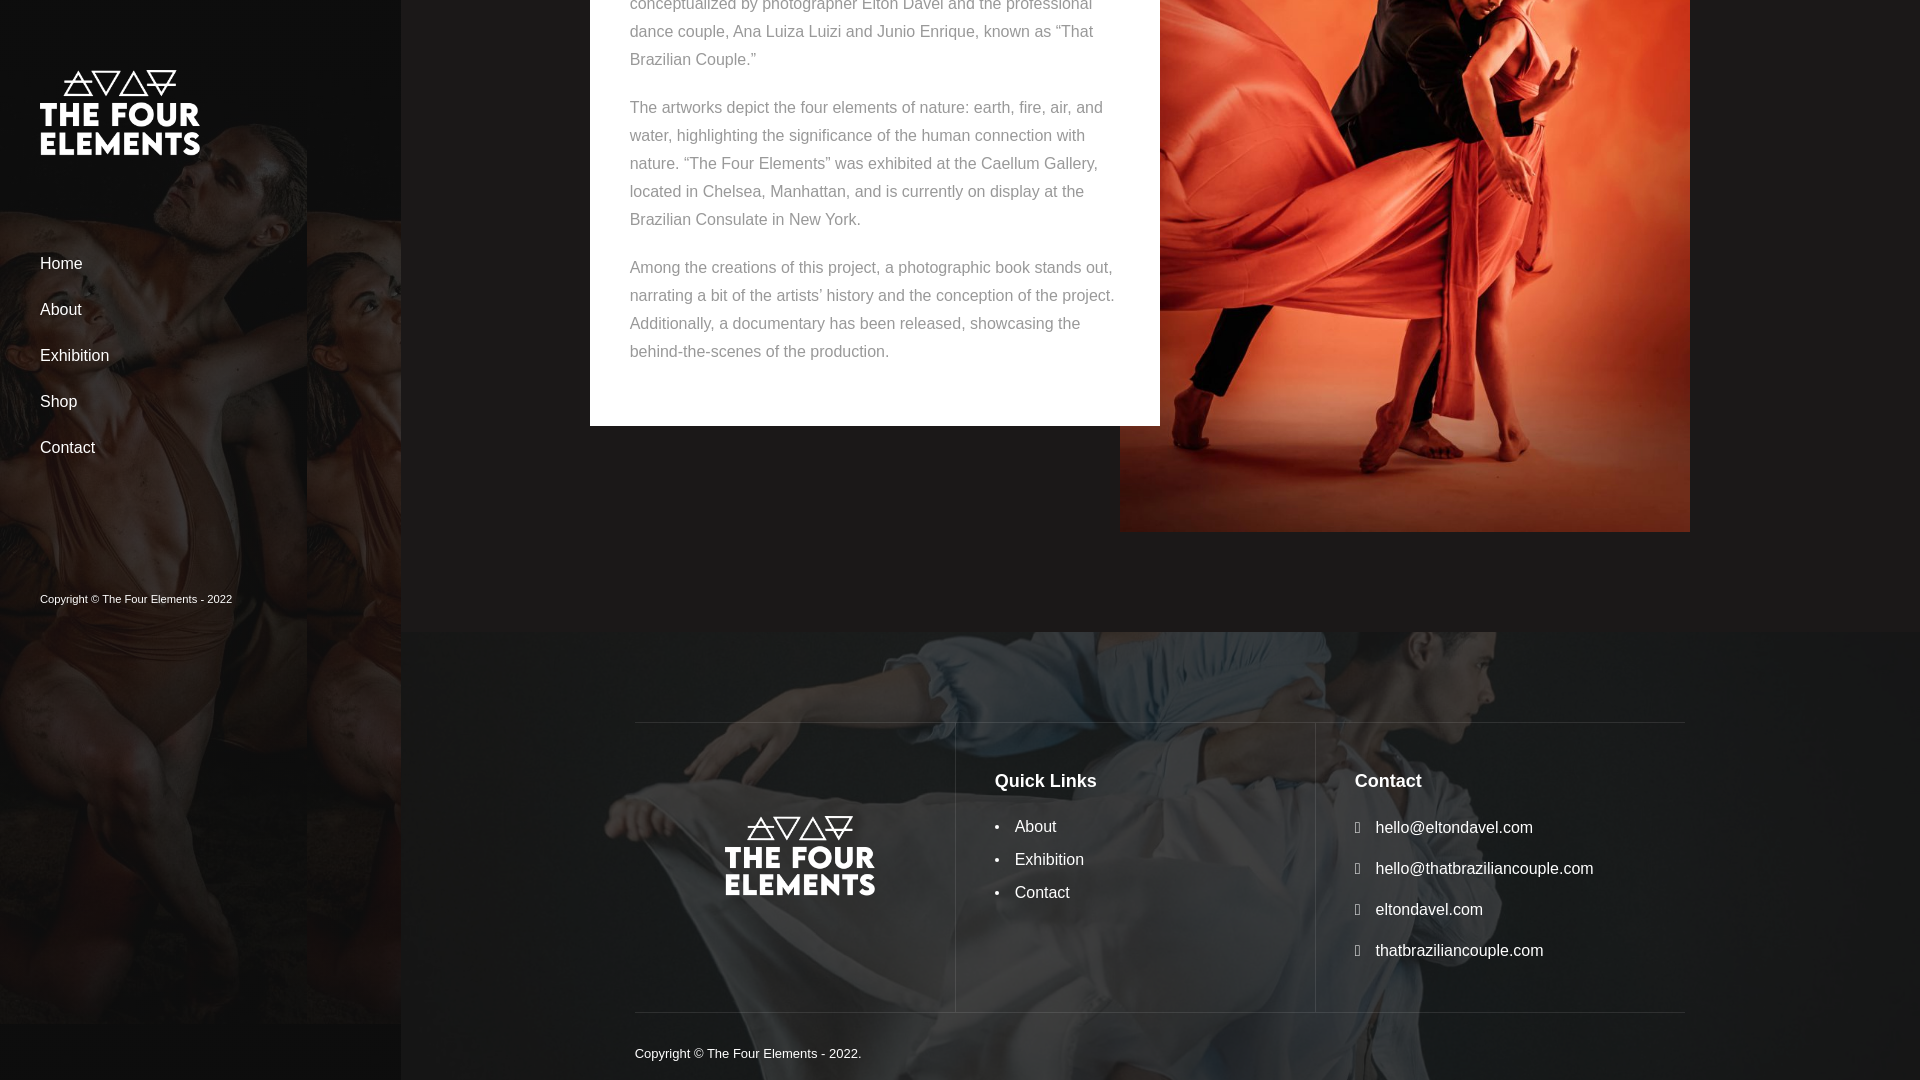  I want to click on eltondavel.com, so click(1430, 910).